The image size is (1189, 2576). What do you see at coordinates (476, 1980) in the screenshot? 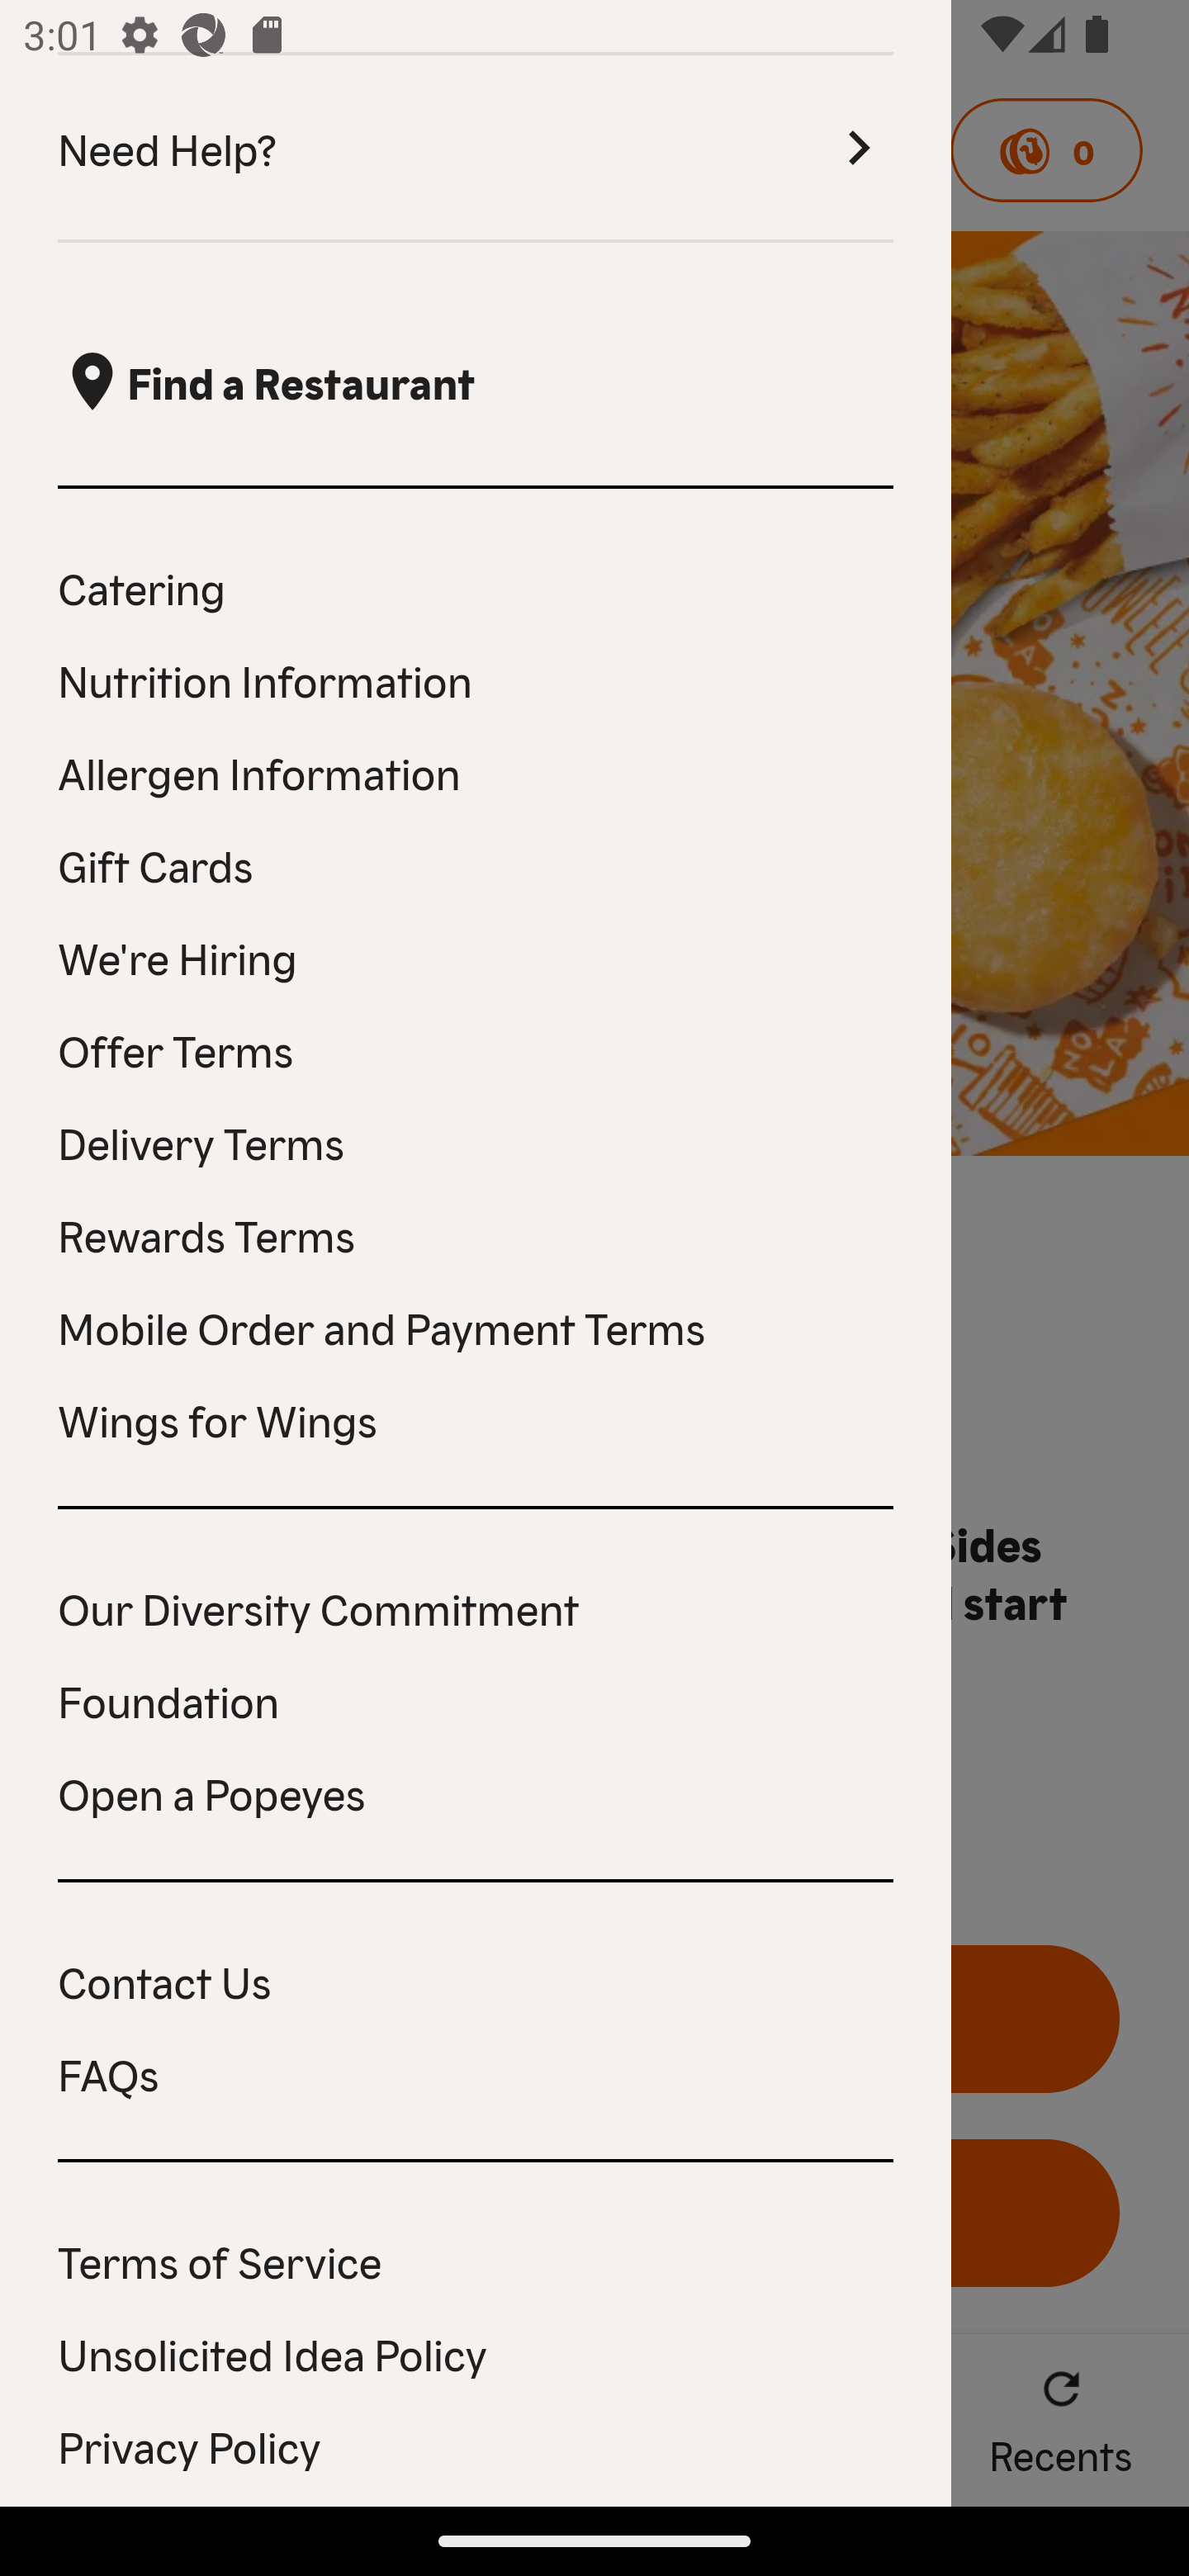
I see `Contact Us` at bounding box center [476, 1980].